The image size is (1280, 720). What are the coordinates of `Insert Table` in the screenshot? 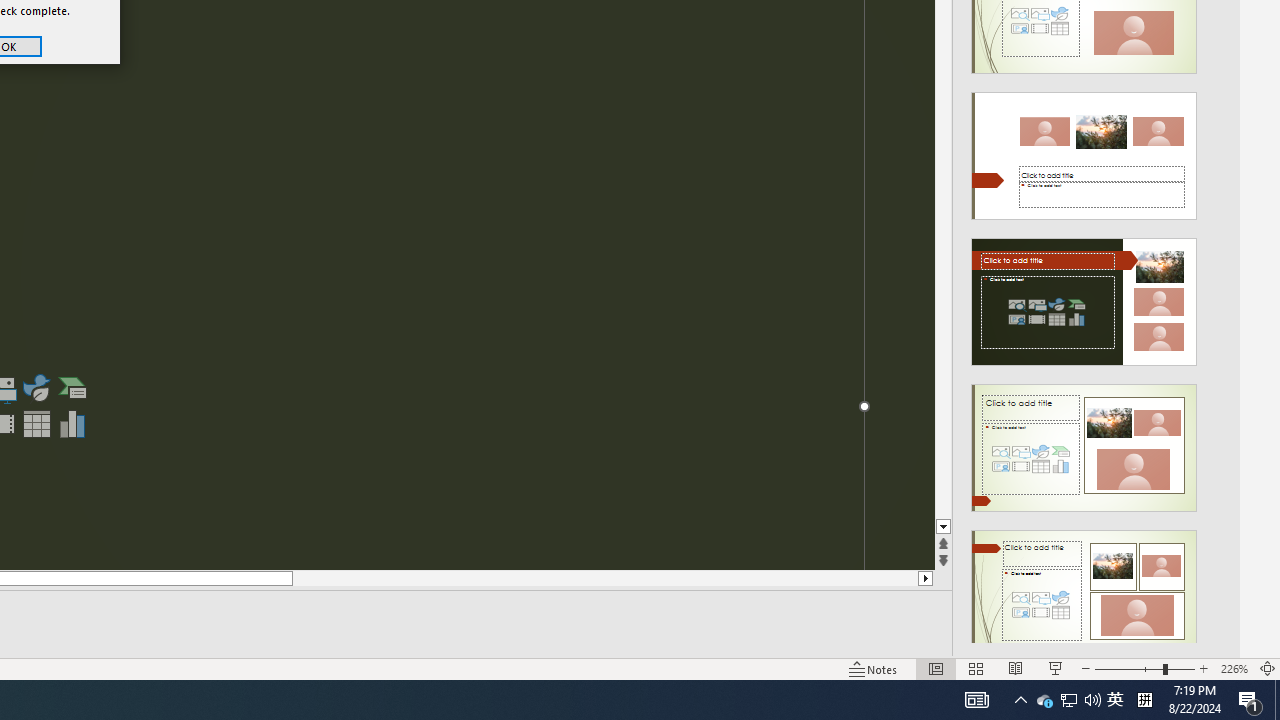 It's located at (36, 424).